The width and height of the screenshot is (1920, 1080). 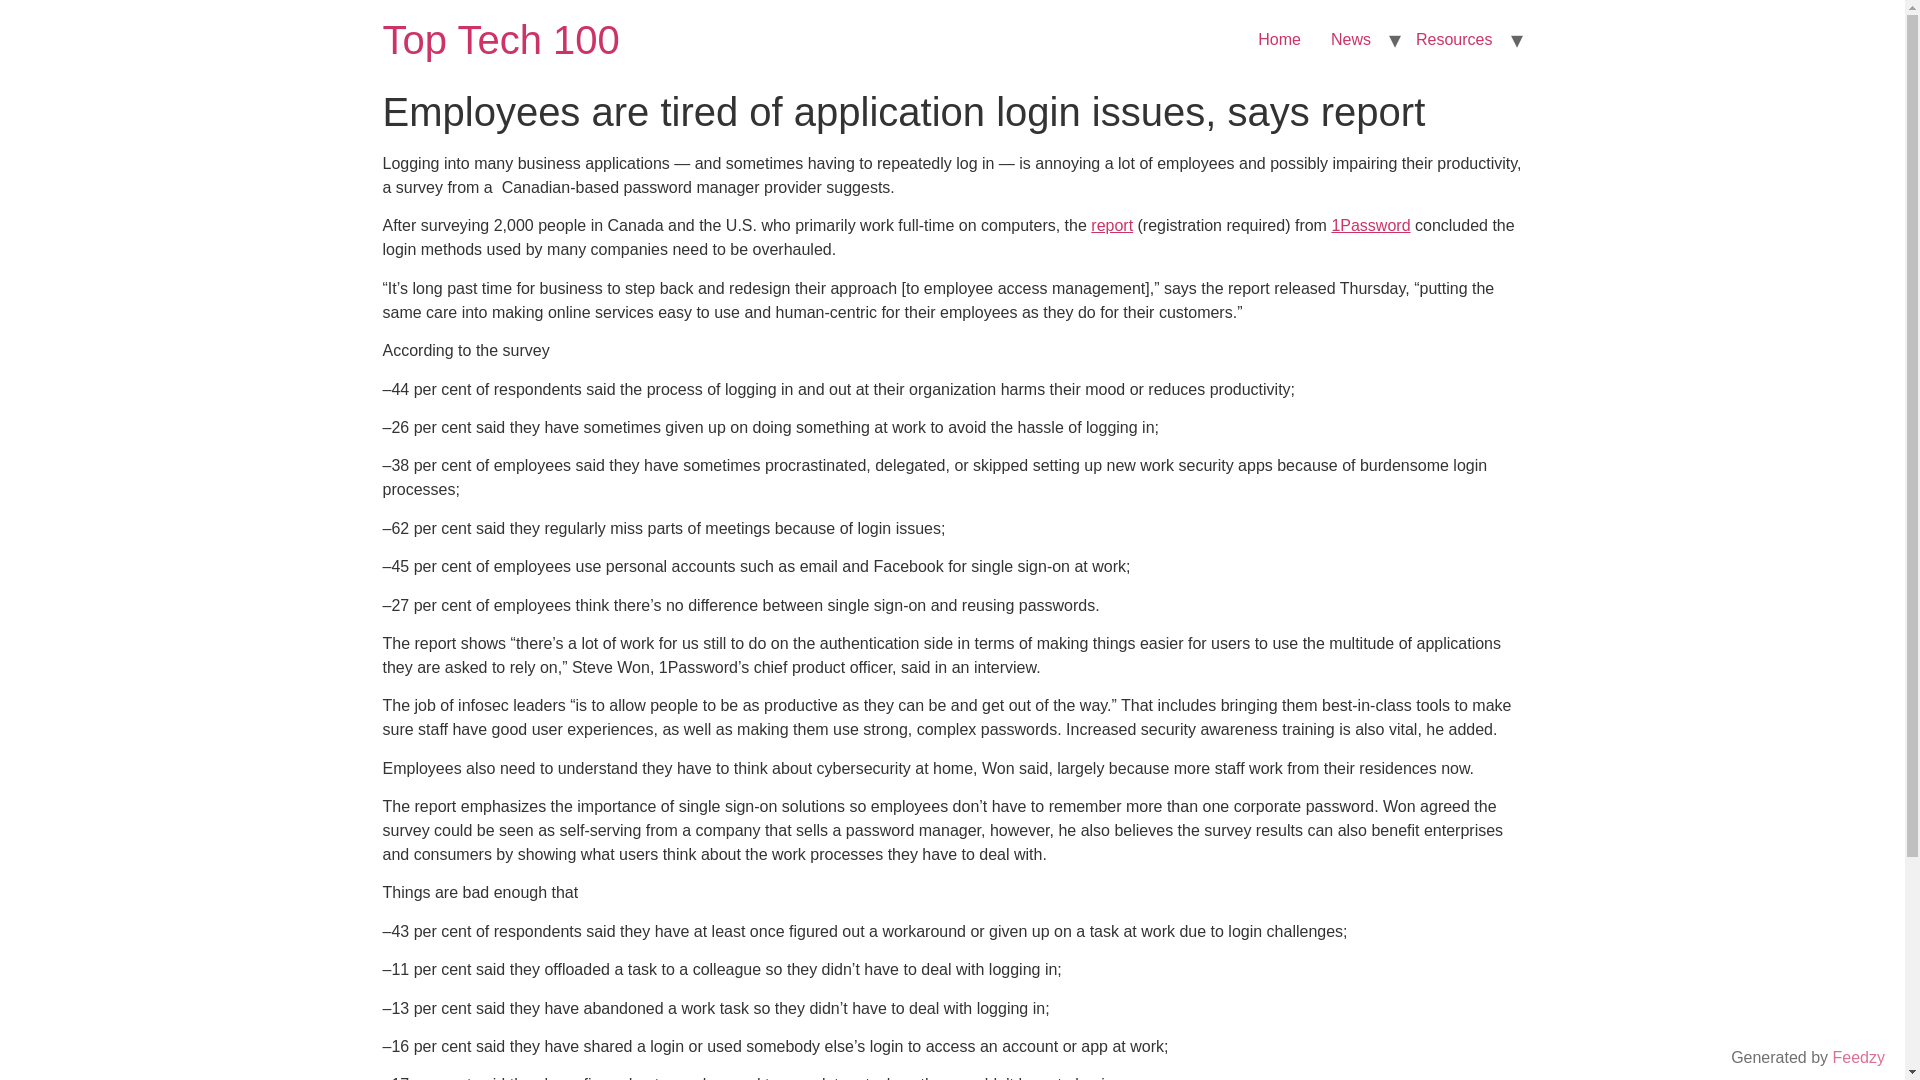 I want to click on Home, so click(x=1278, y=40).